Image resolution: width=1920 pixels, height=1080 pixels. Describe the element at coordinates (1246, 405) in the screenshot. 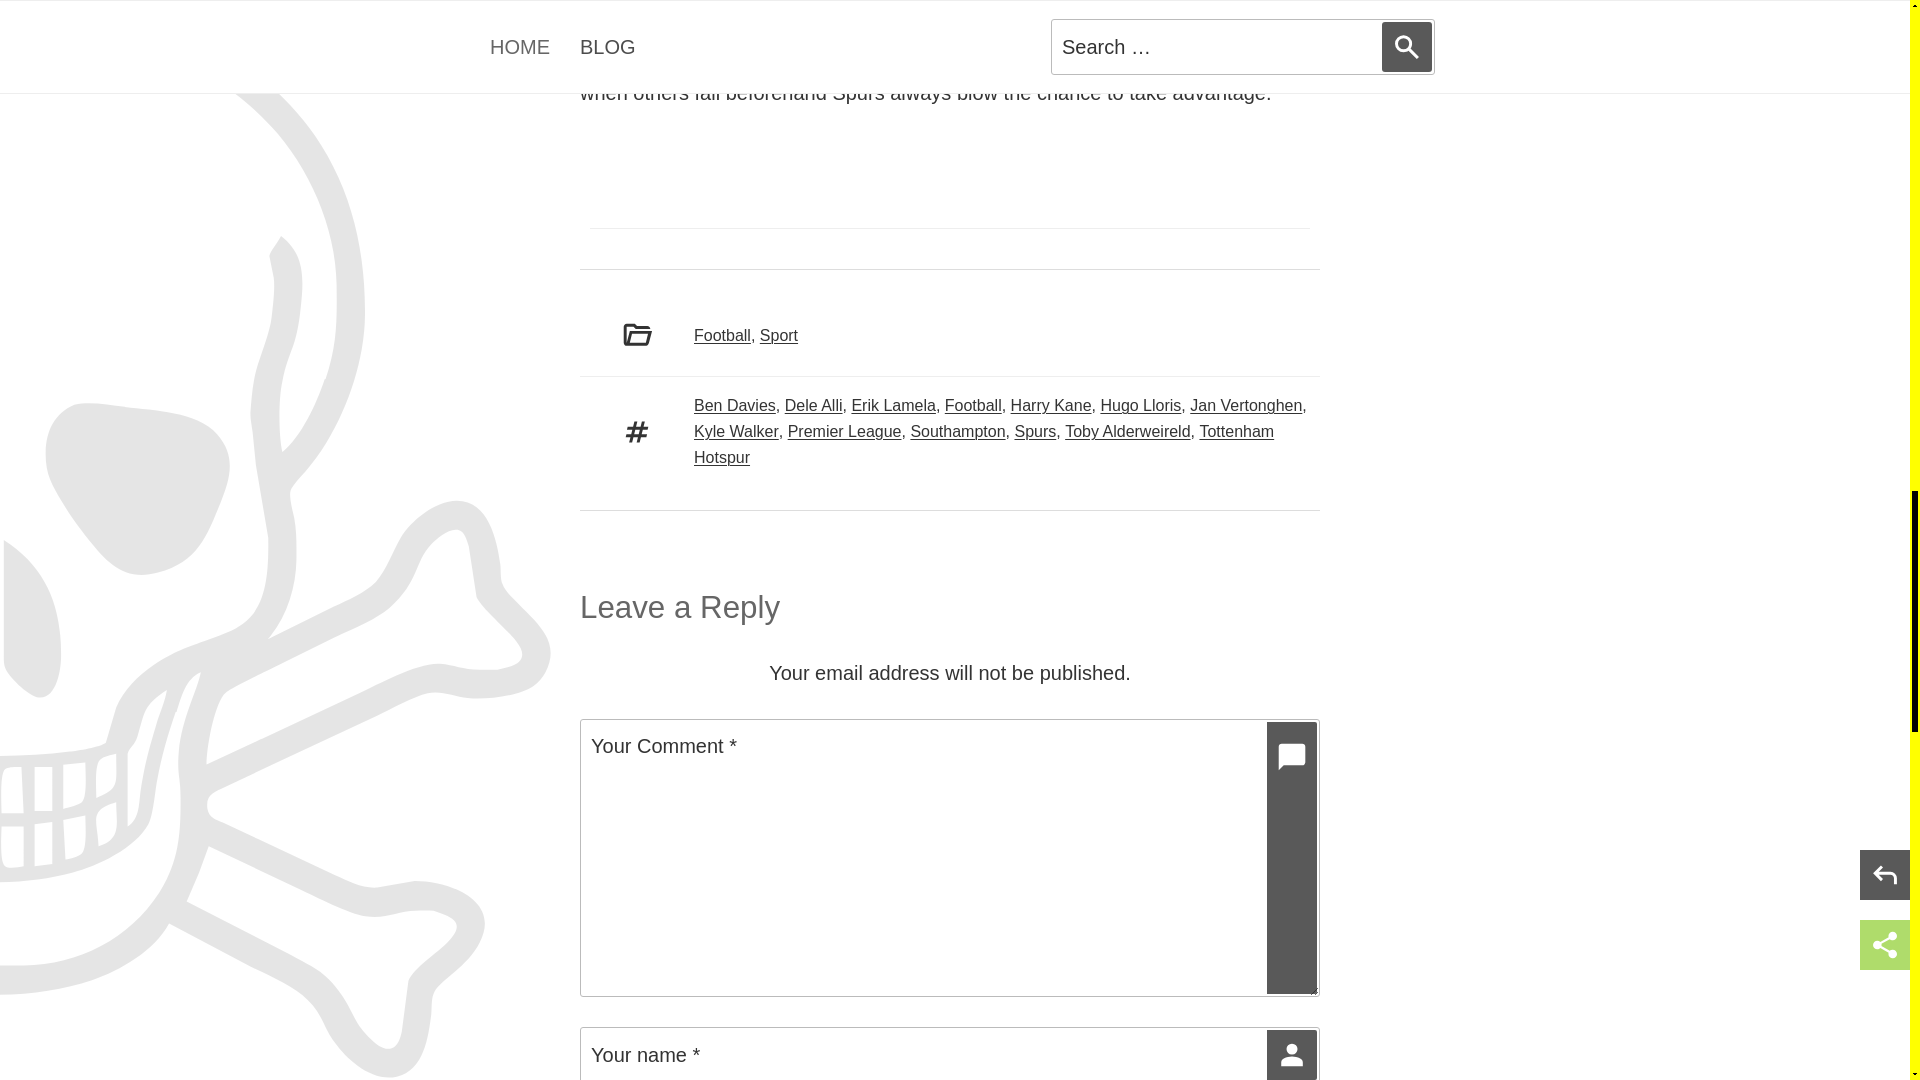

I see `Jan Vertonghen` at that location.